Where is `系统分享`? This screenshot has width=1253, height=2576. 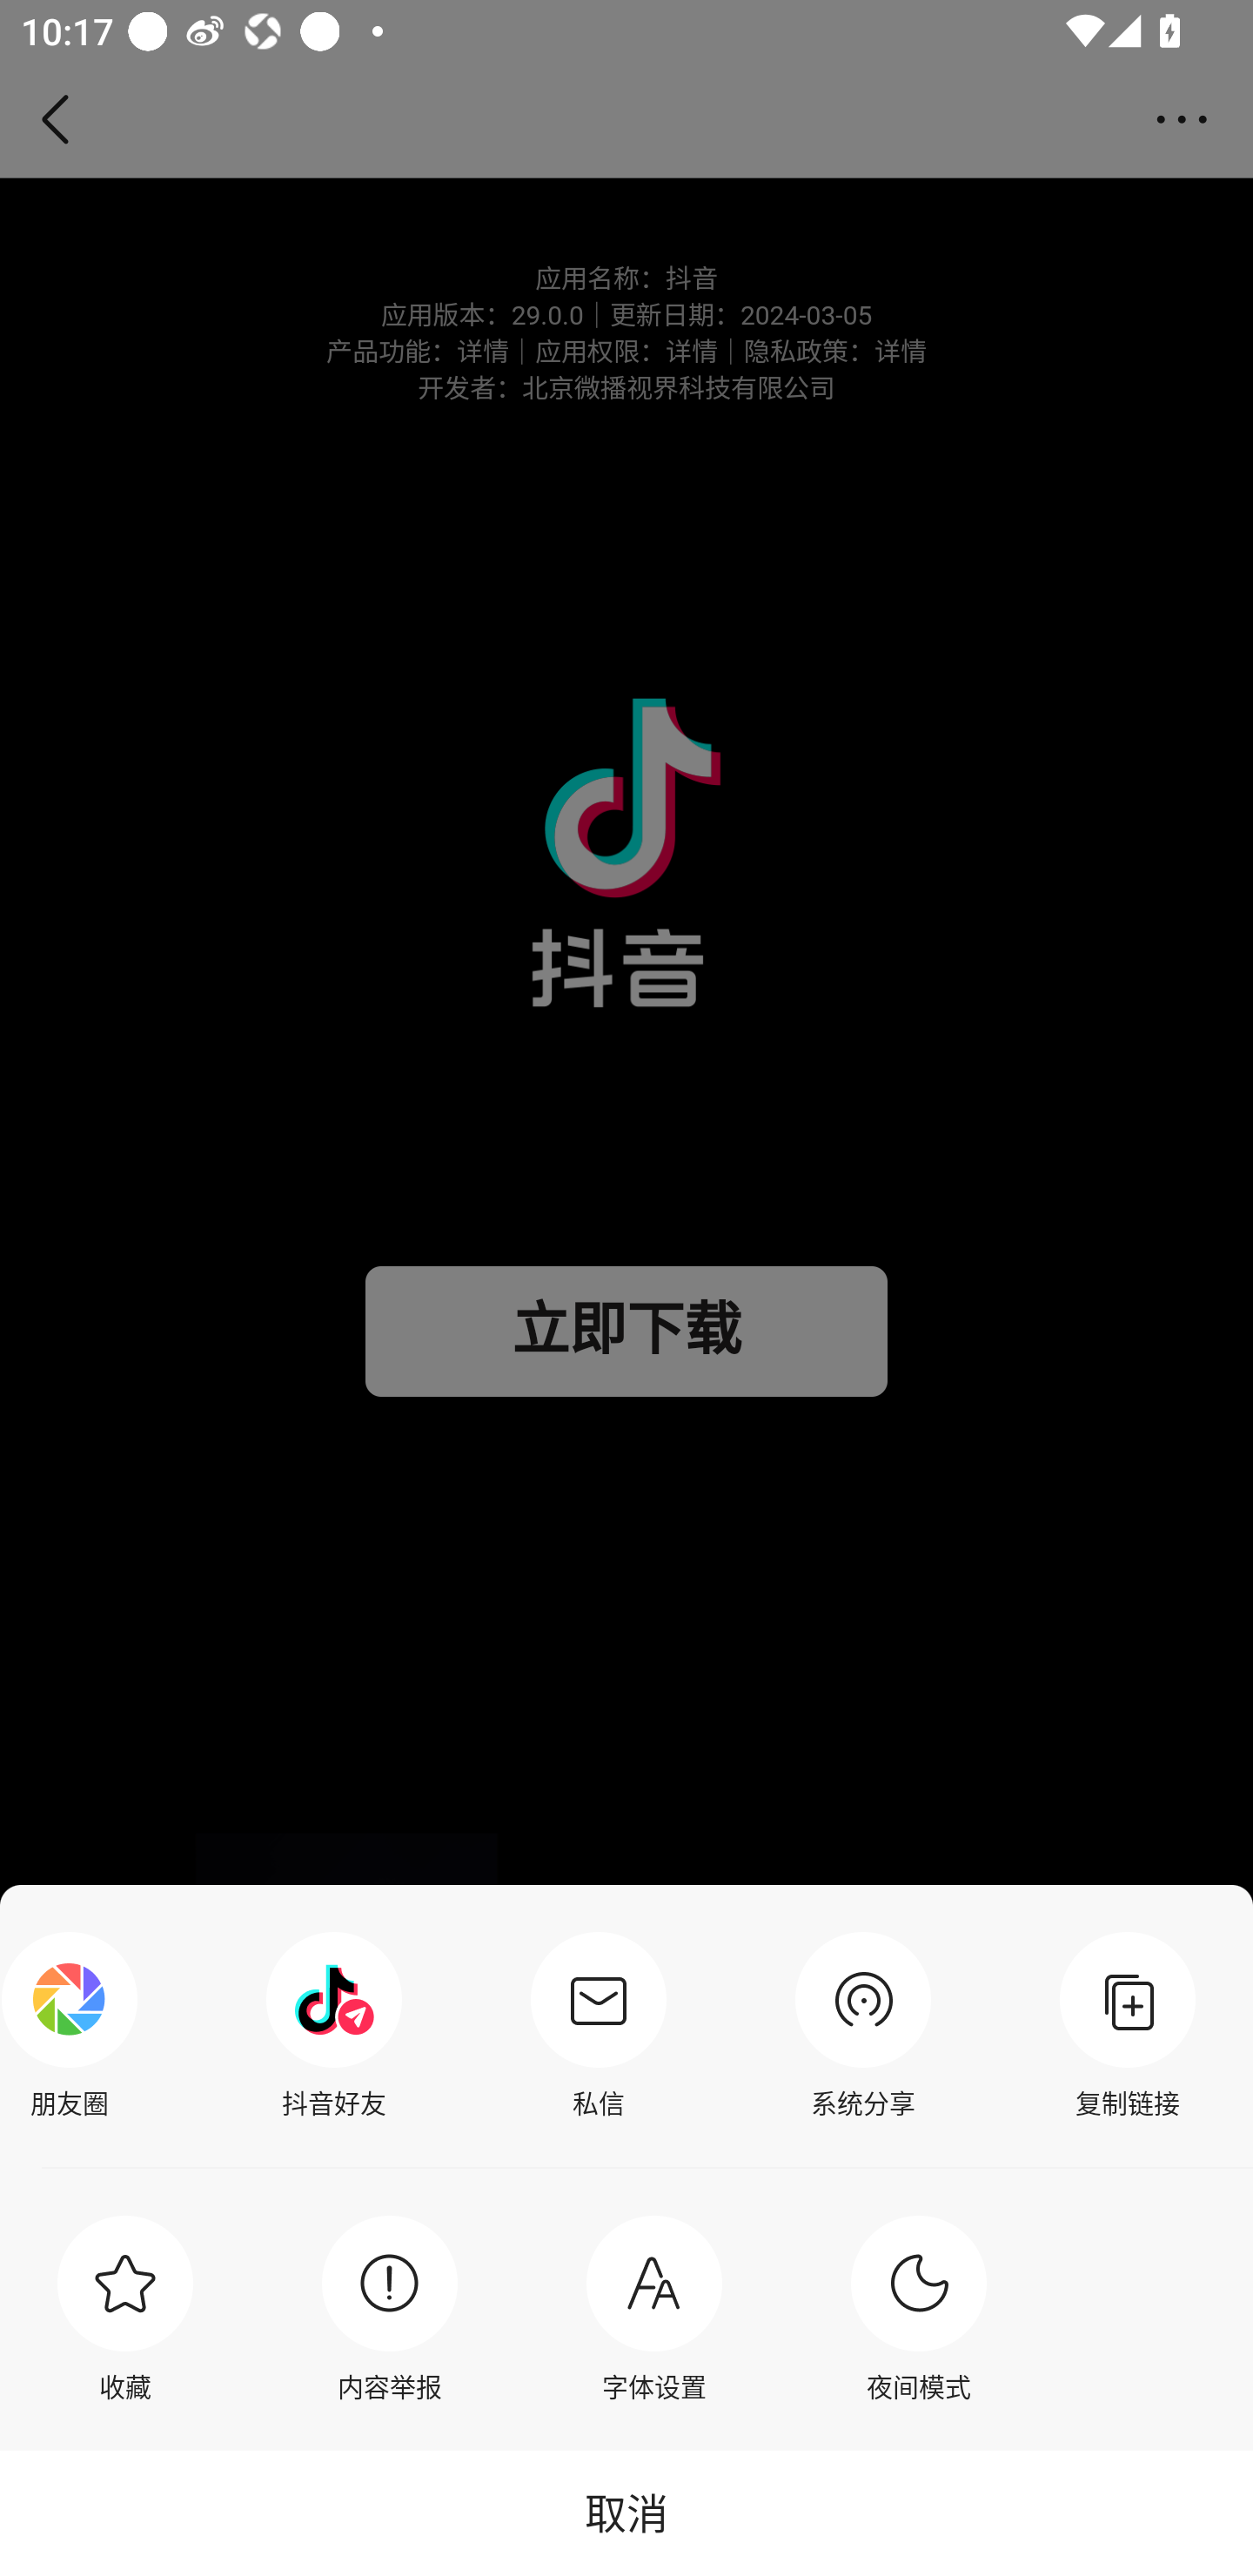
系统分享 is located at coordinates (863, 2026).